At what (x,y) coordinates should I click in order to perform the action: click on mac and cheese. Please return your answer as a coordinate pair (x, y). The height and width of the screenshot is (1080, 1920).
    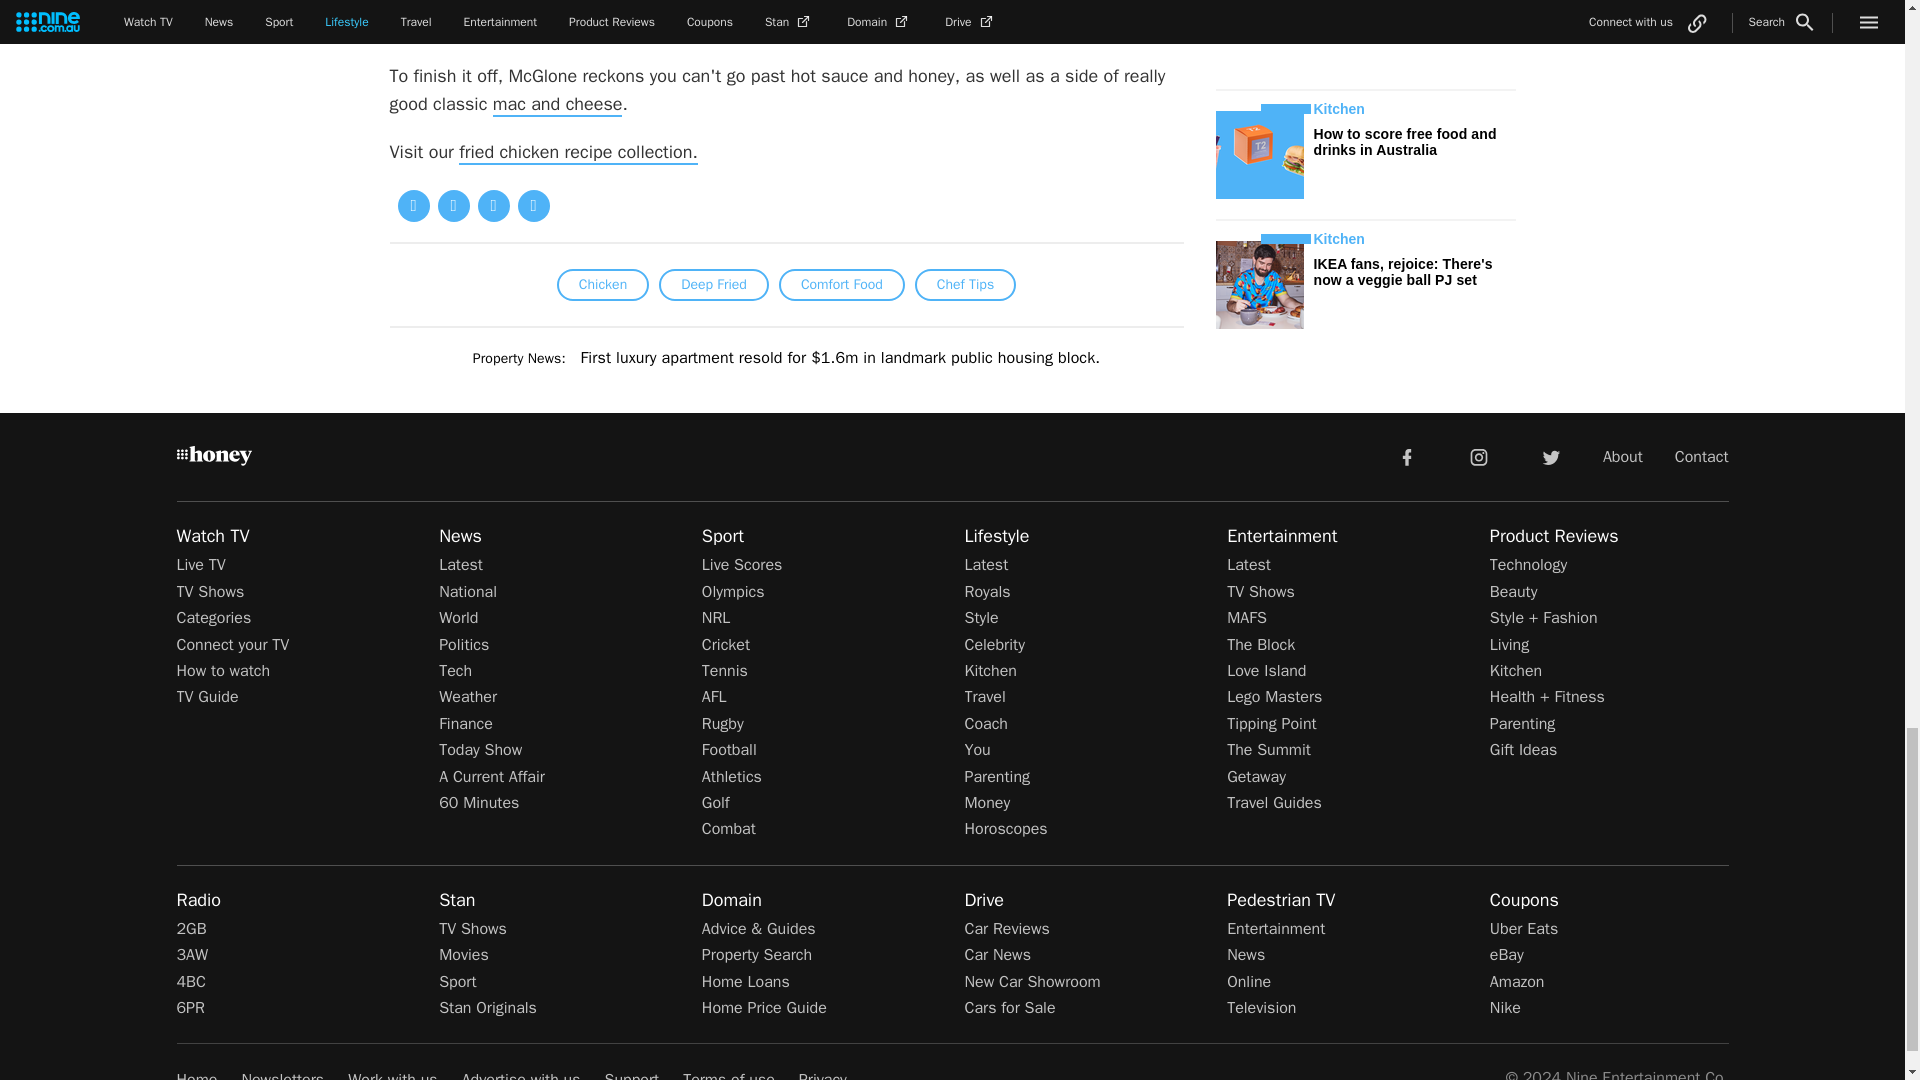
    Looking at the image, I should click on (558, 104).